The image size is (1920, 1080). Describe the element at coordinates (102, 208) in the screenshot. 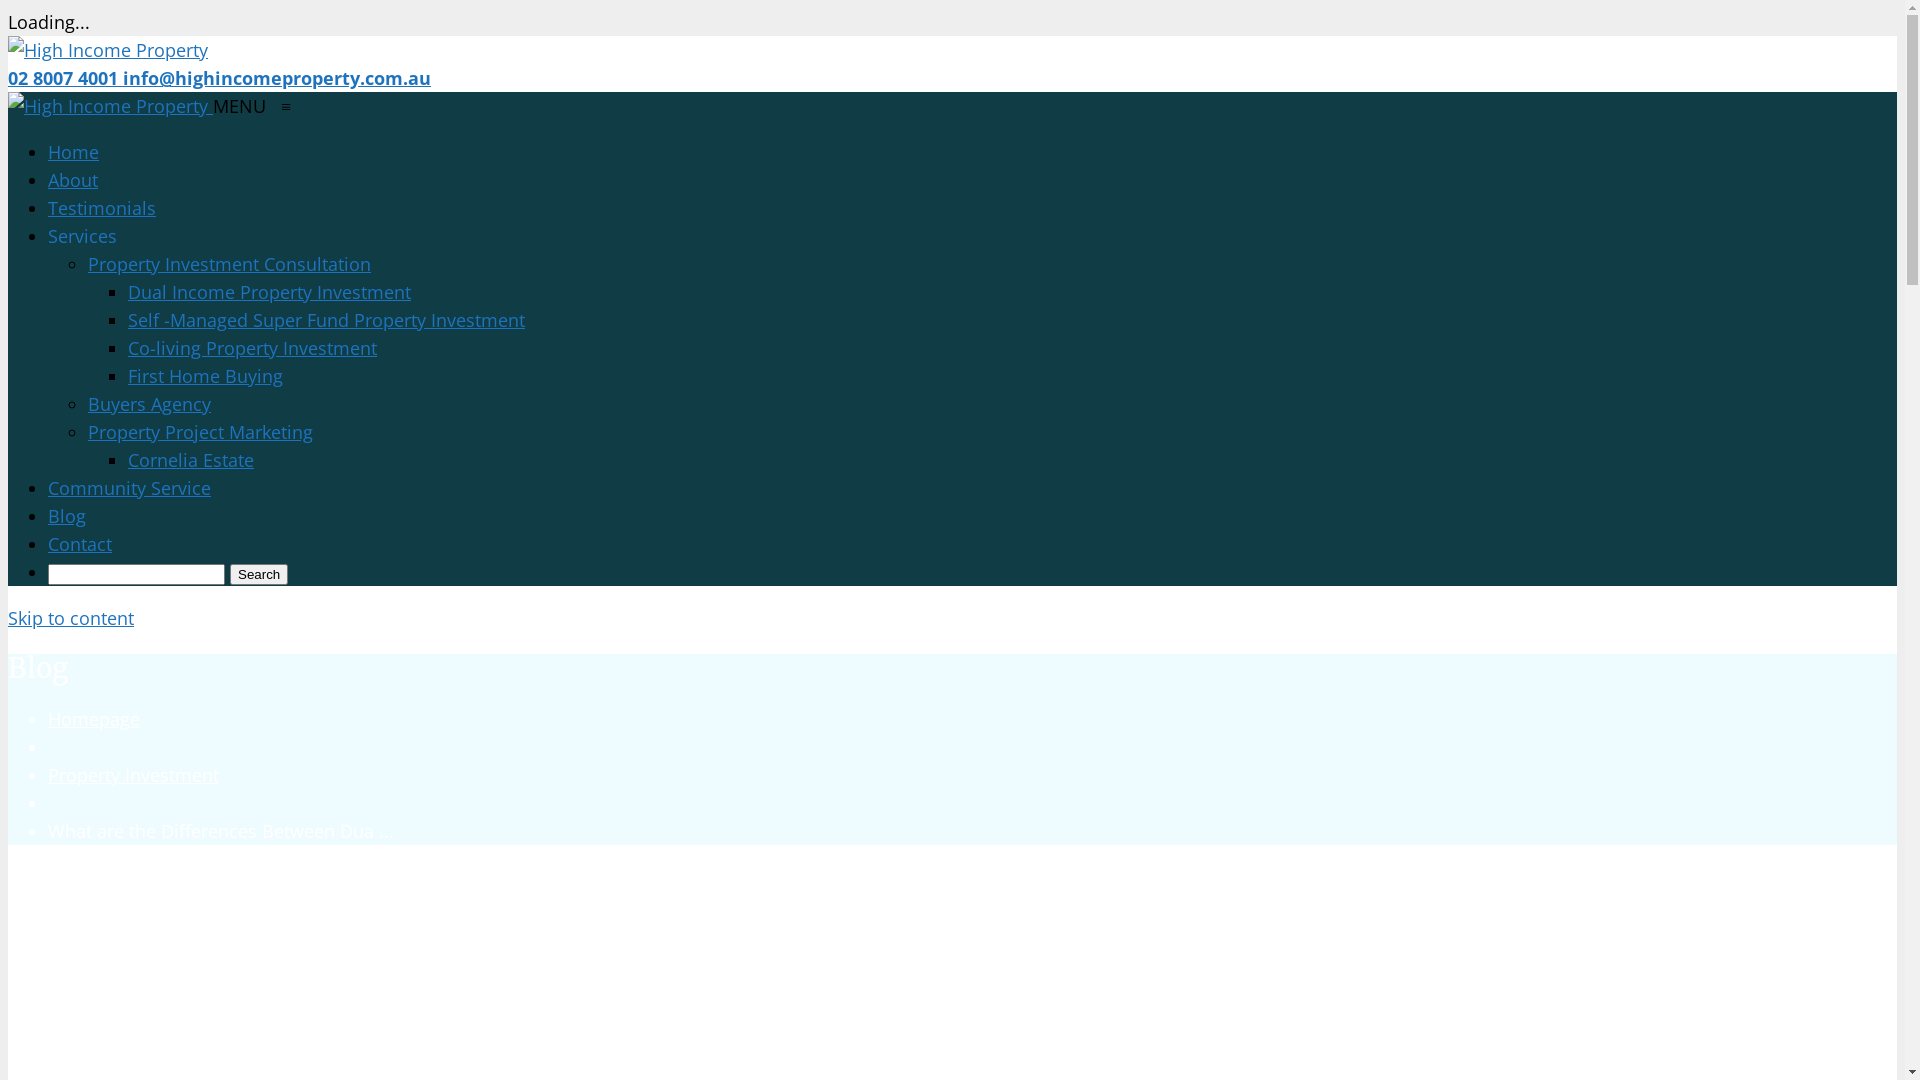

I see `Testimonials` at that location.